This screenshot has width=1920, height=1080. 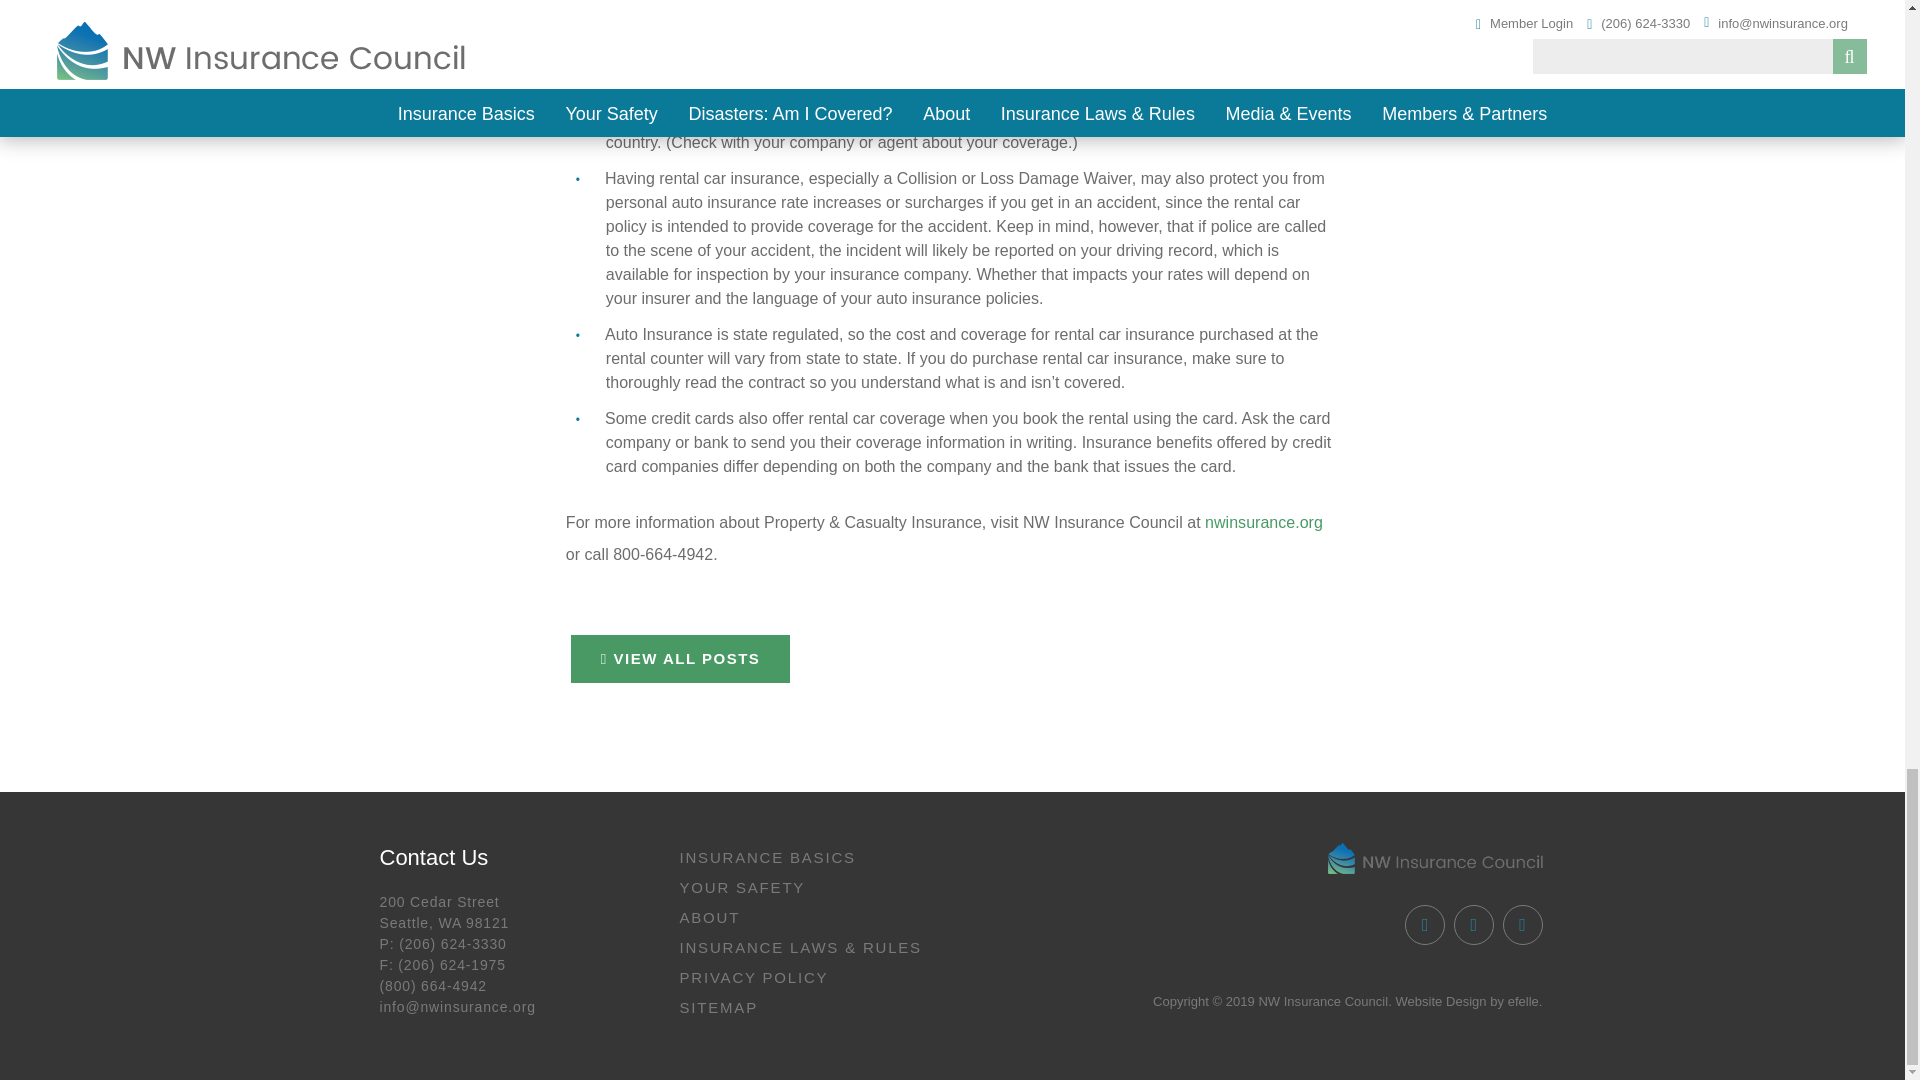 What do you see at coordinates (806, 978) in the screenshot?
I see `Privacy Policy` at bounding box center [806, 978].